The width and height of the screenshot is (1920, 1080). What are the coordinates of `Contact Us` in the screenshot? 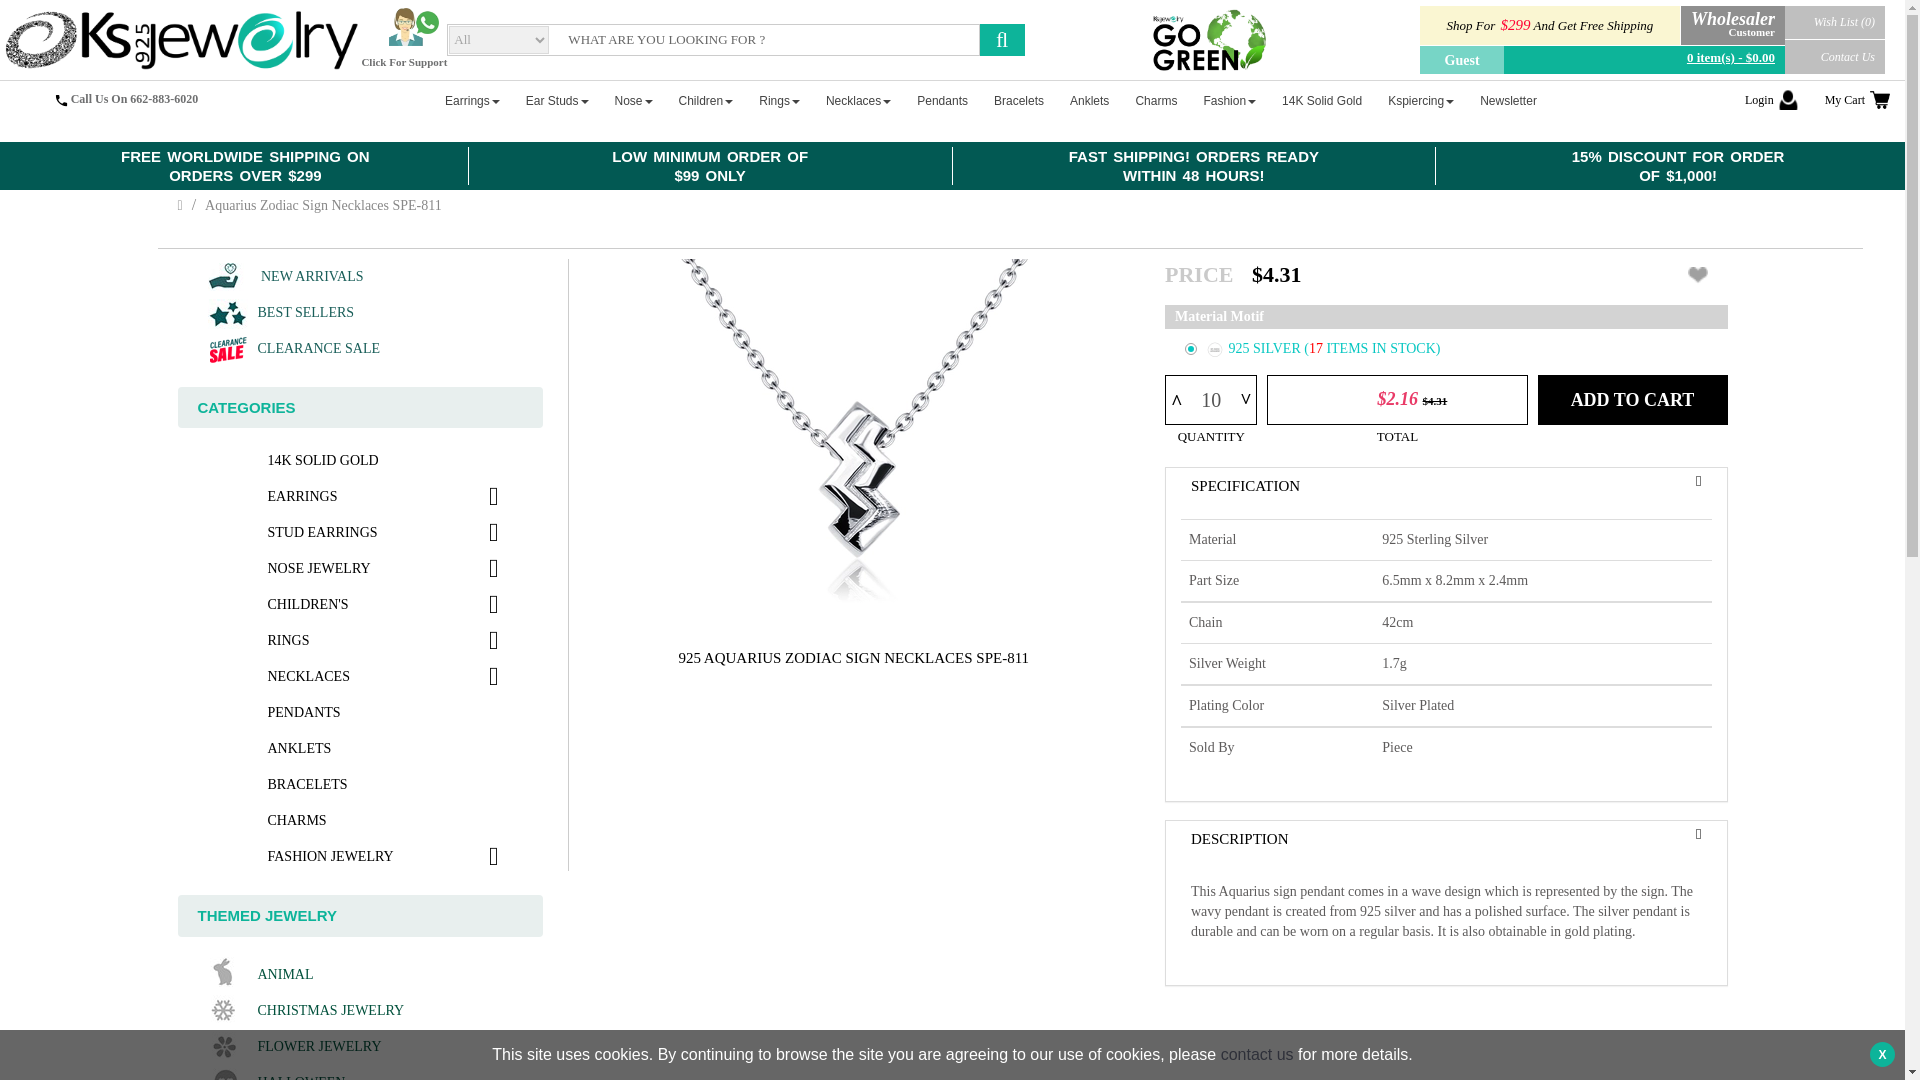 It's located at (1835, 56).